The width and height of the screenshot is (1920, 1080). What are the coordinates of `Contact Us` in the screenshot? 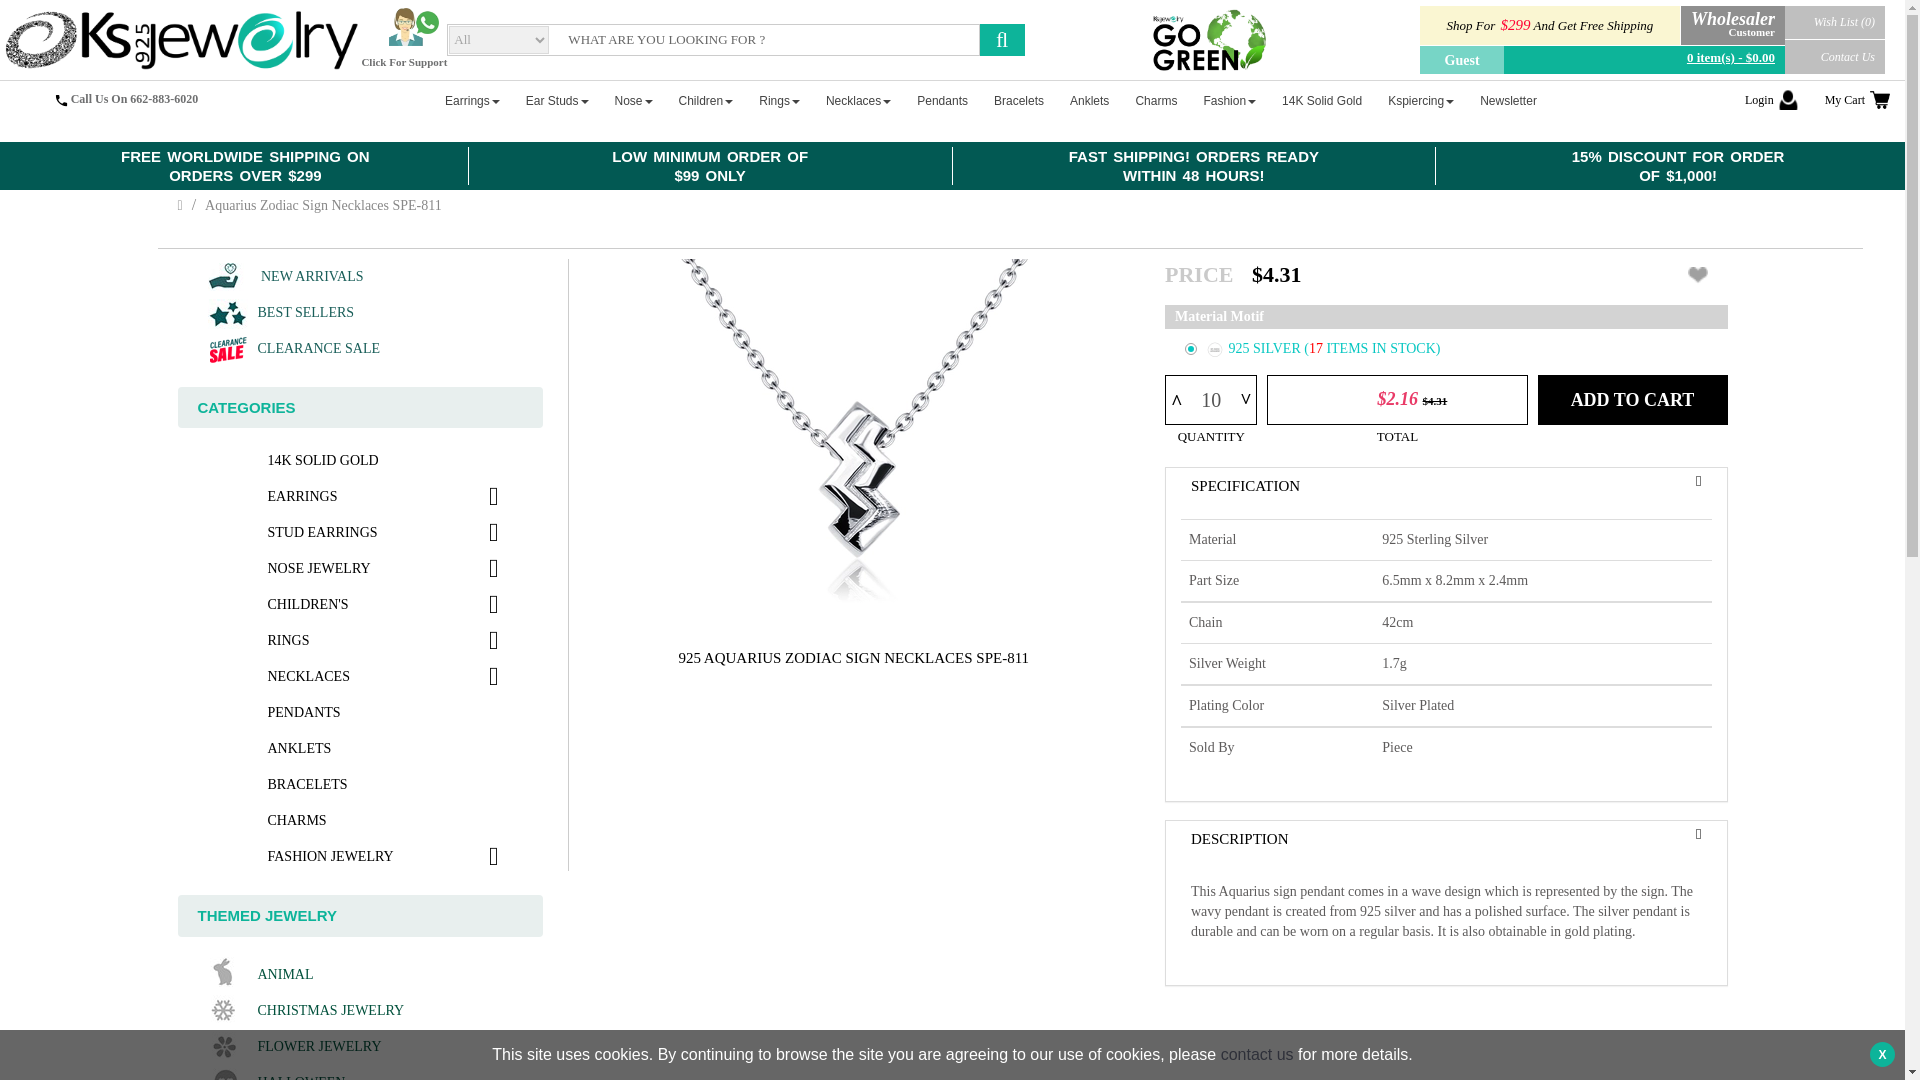 It's located at (1835, 56).